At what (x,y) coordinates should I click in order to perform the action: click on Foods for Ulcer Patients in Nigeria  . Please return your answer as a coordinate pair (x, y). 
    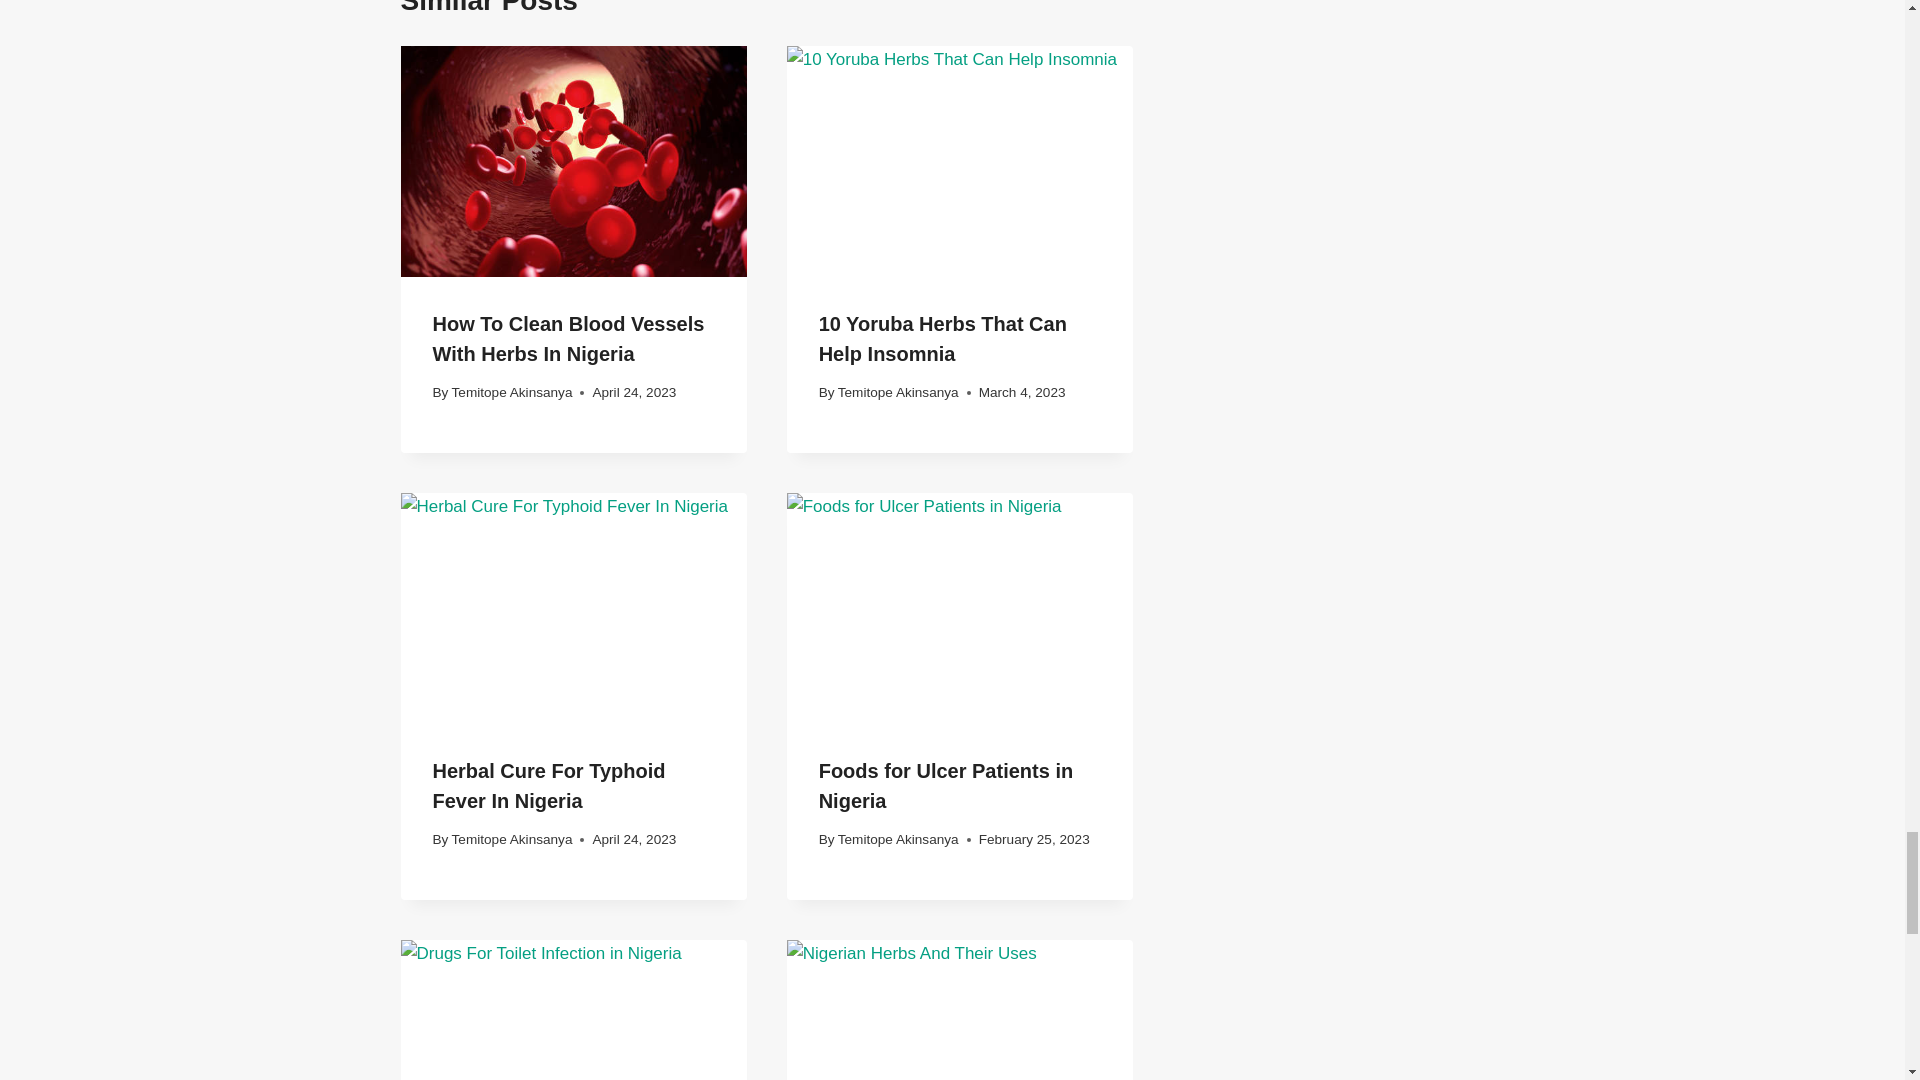
    Looking at the image, I should click on (946, 786).